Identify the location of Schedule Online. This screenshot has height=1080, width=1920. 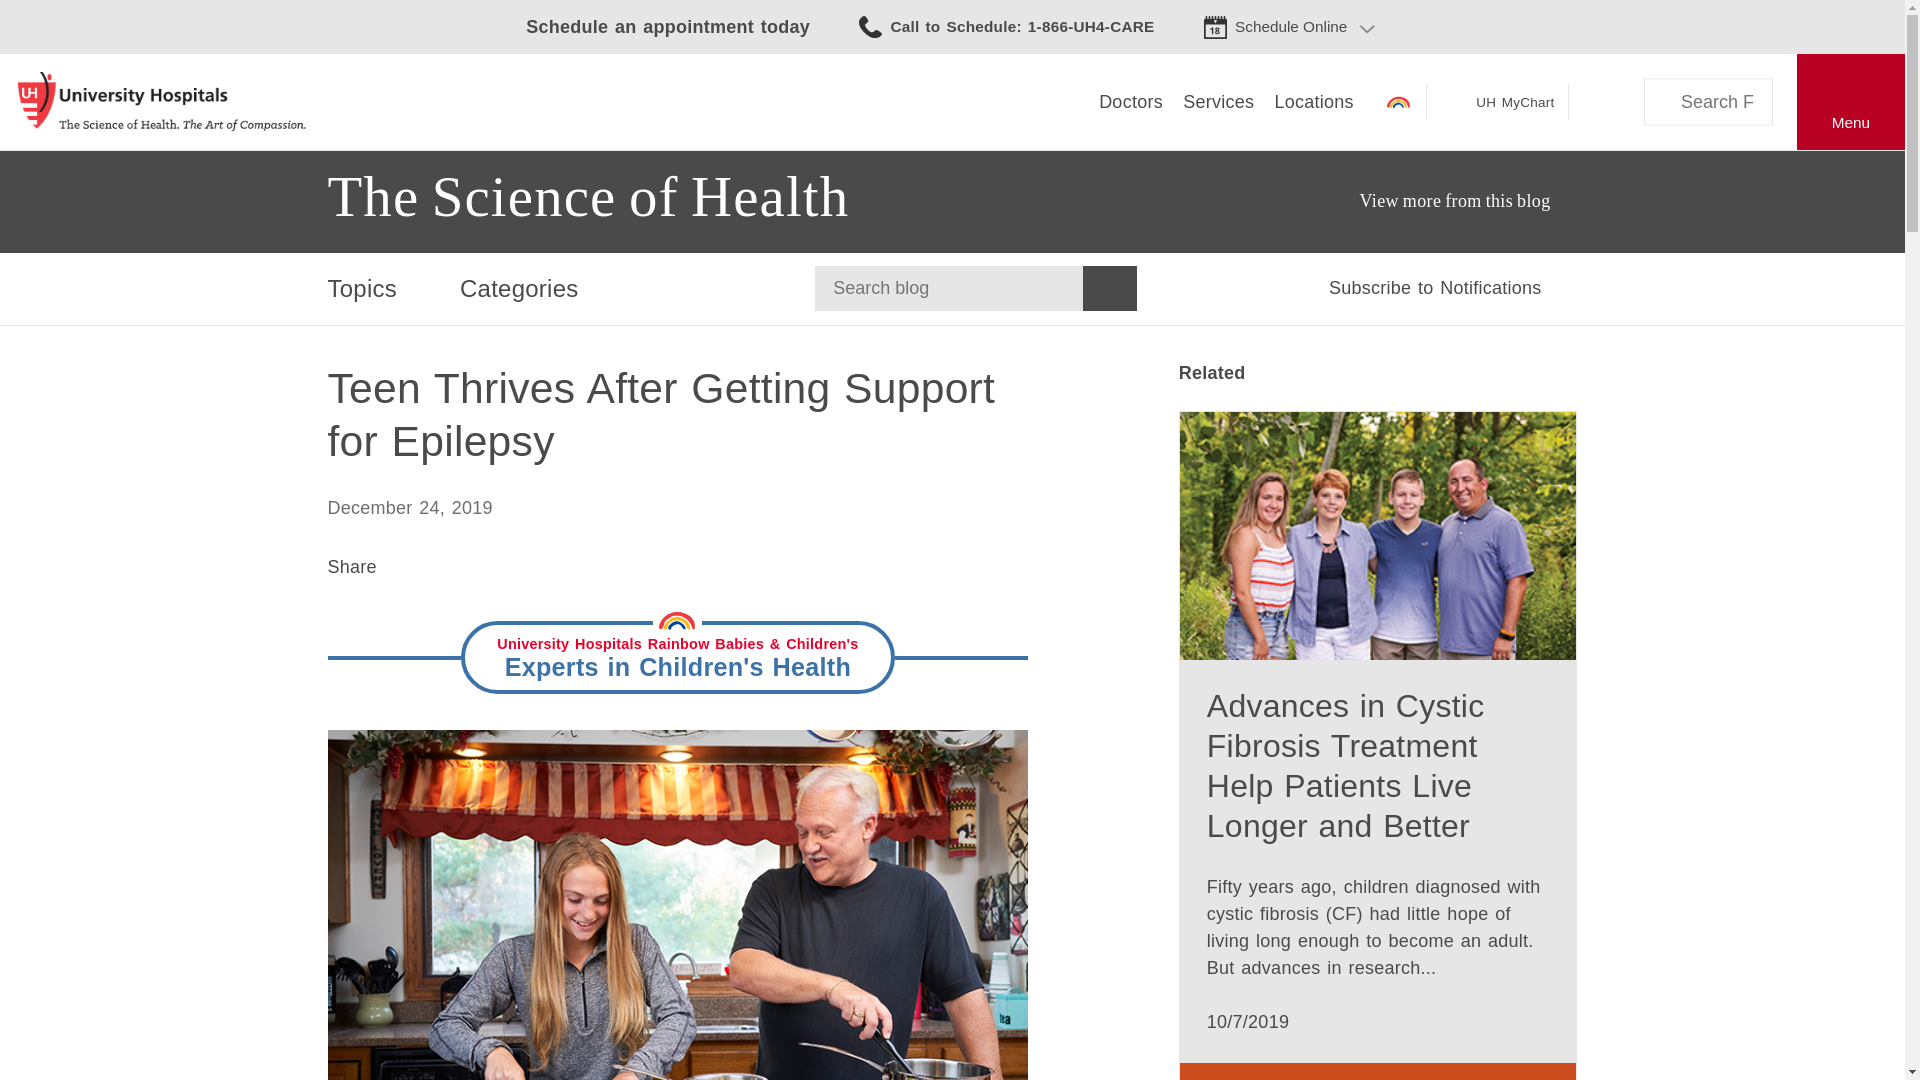
(1290, 27).